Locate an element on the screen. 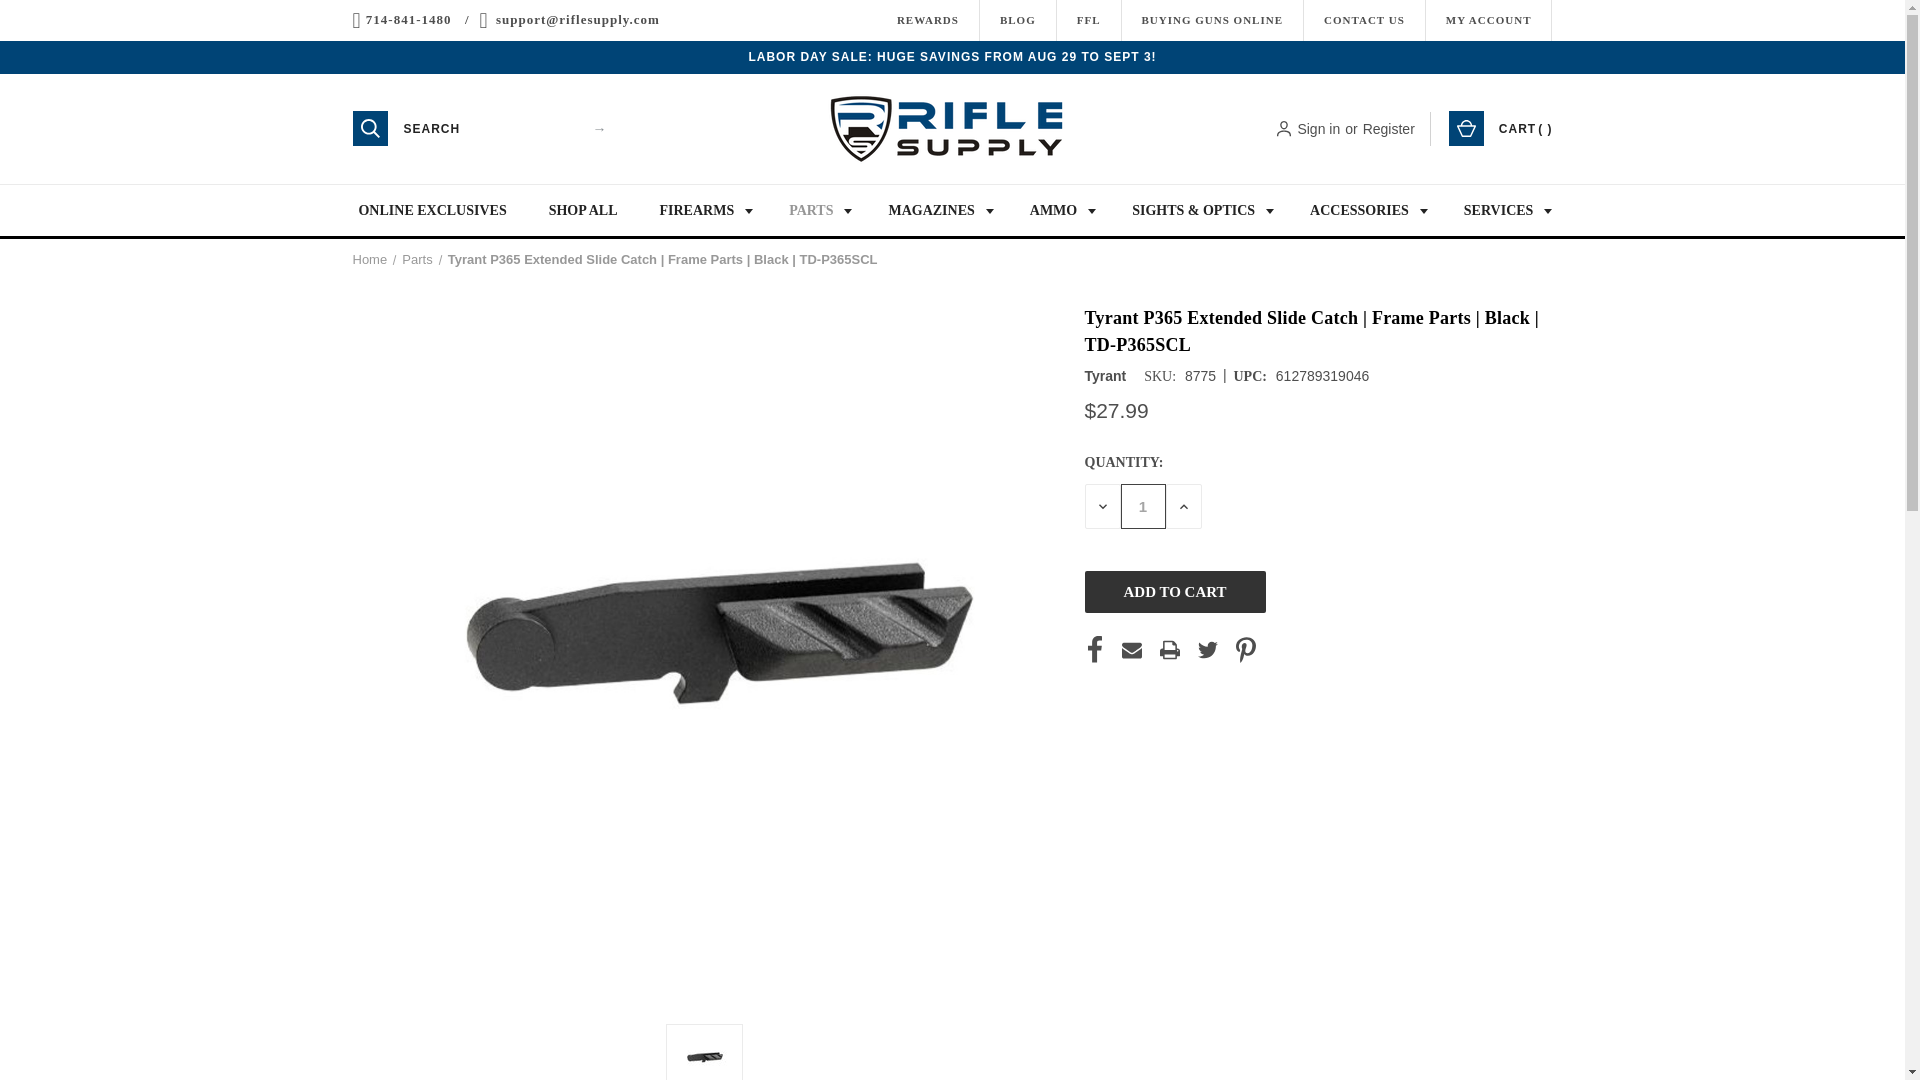 The height and width of the screenshot is (1080, 1920). PARTS is located at coordinates (816, 210).